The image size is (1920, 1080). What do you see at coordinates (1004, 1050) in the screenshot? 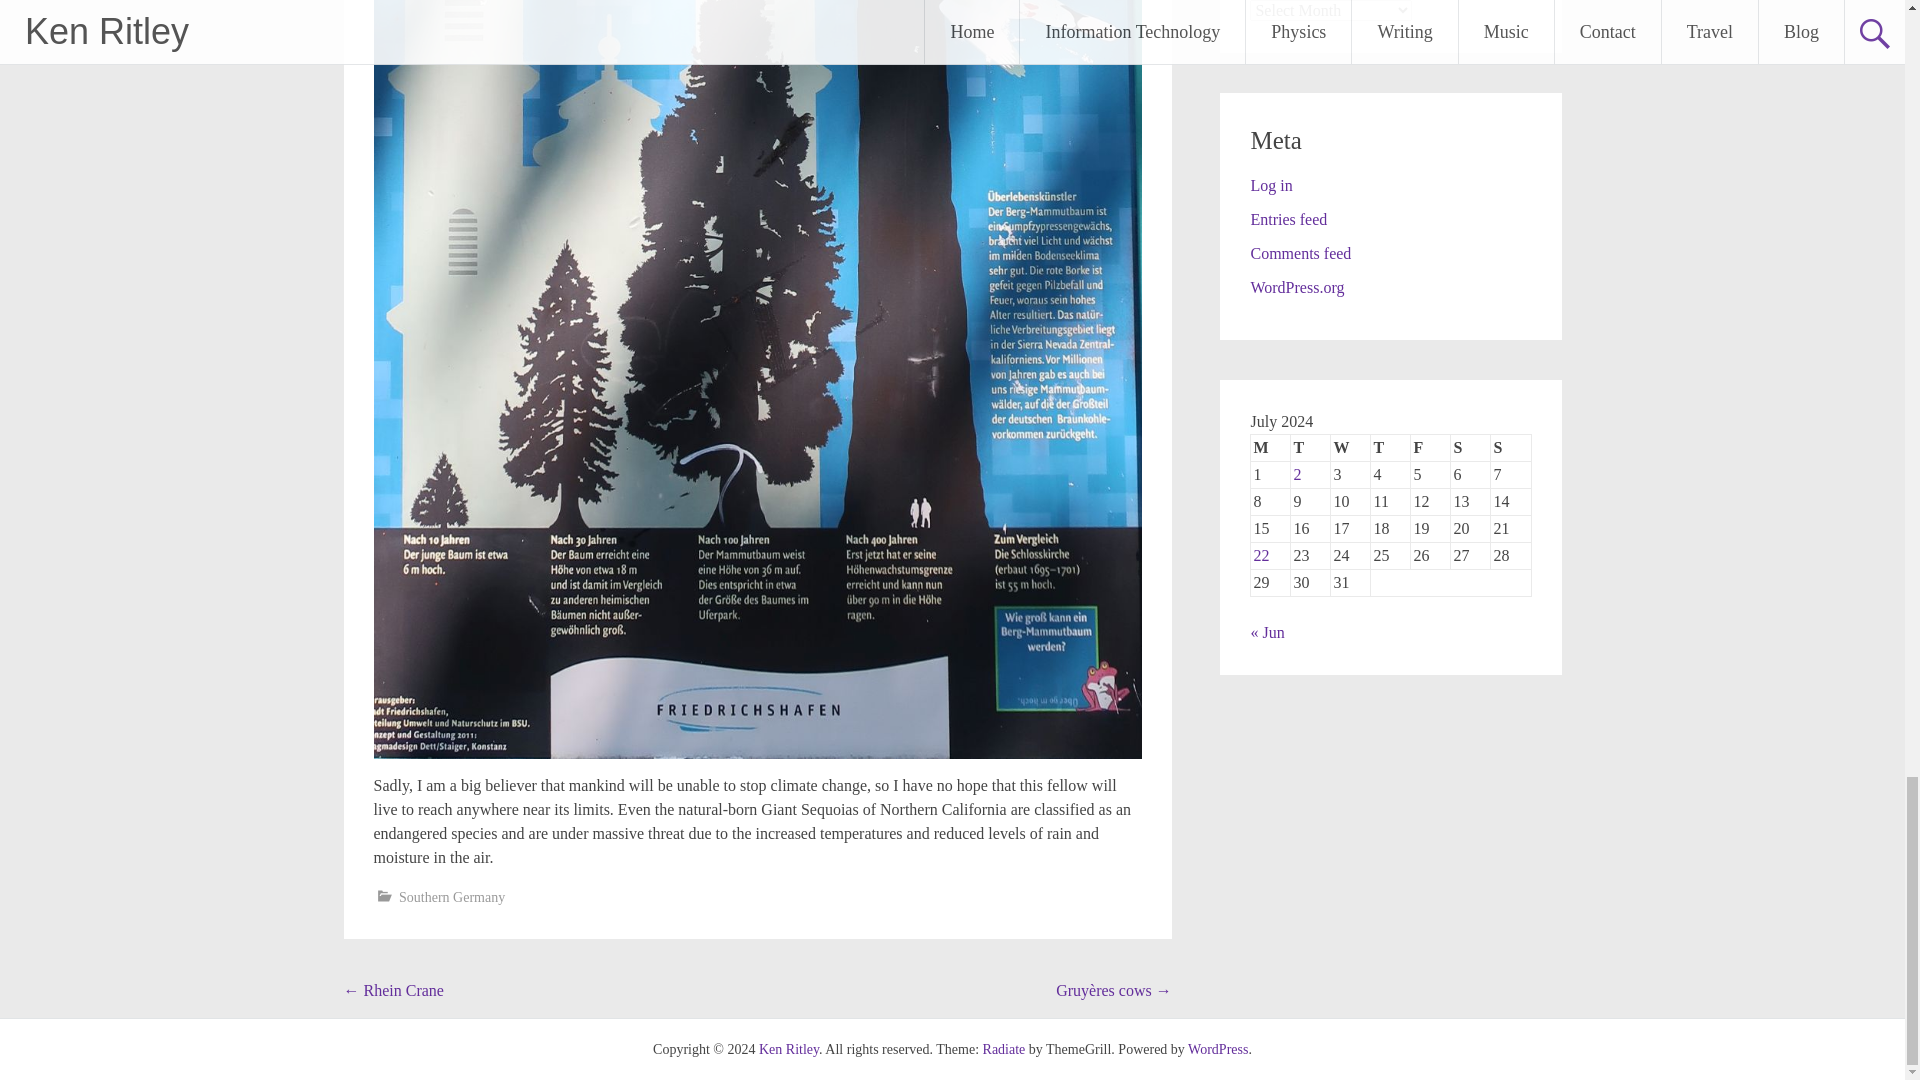
I see `Radiate` at bounding box center [1004, 1050].